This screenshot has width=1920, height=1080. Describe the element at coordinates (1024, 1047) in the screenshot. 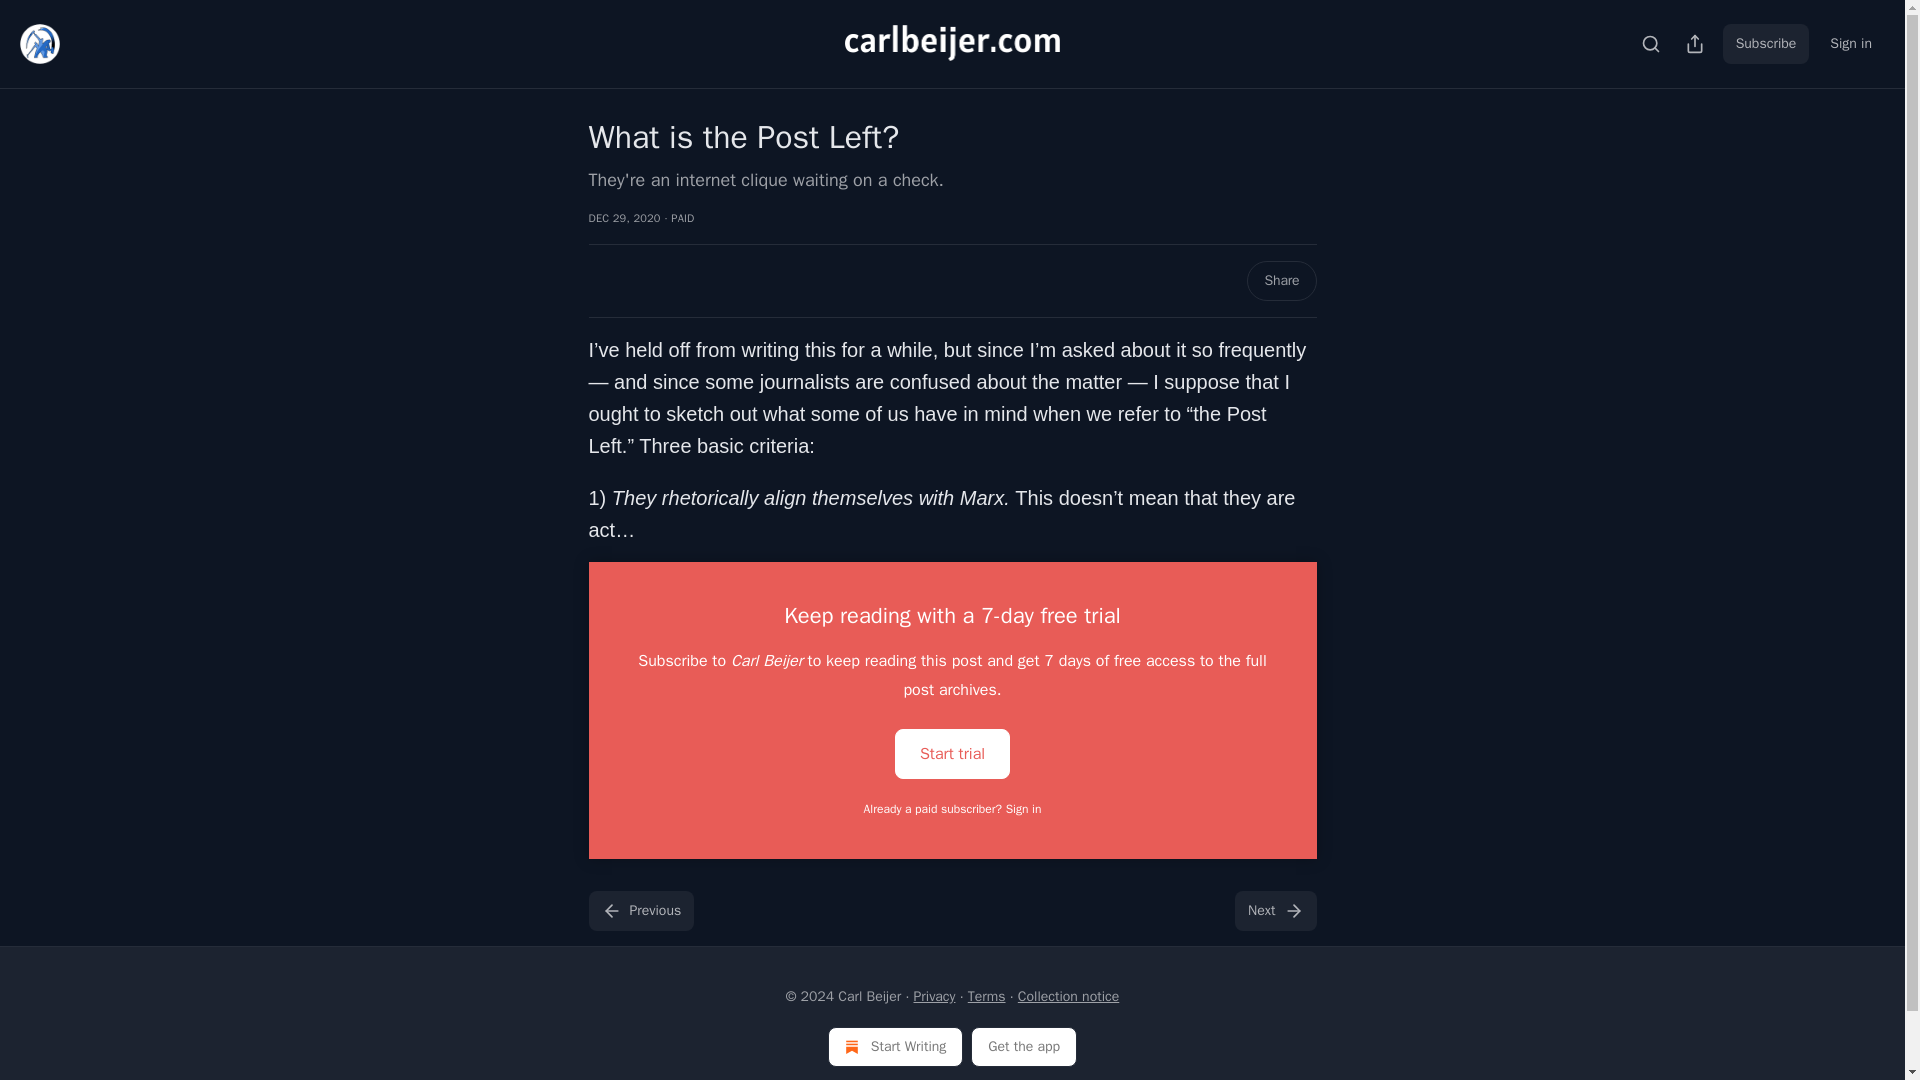

I see `Get the app` at that location.